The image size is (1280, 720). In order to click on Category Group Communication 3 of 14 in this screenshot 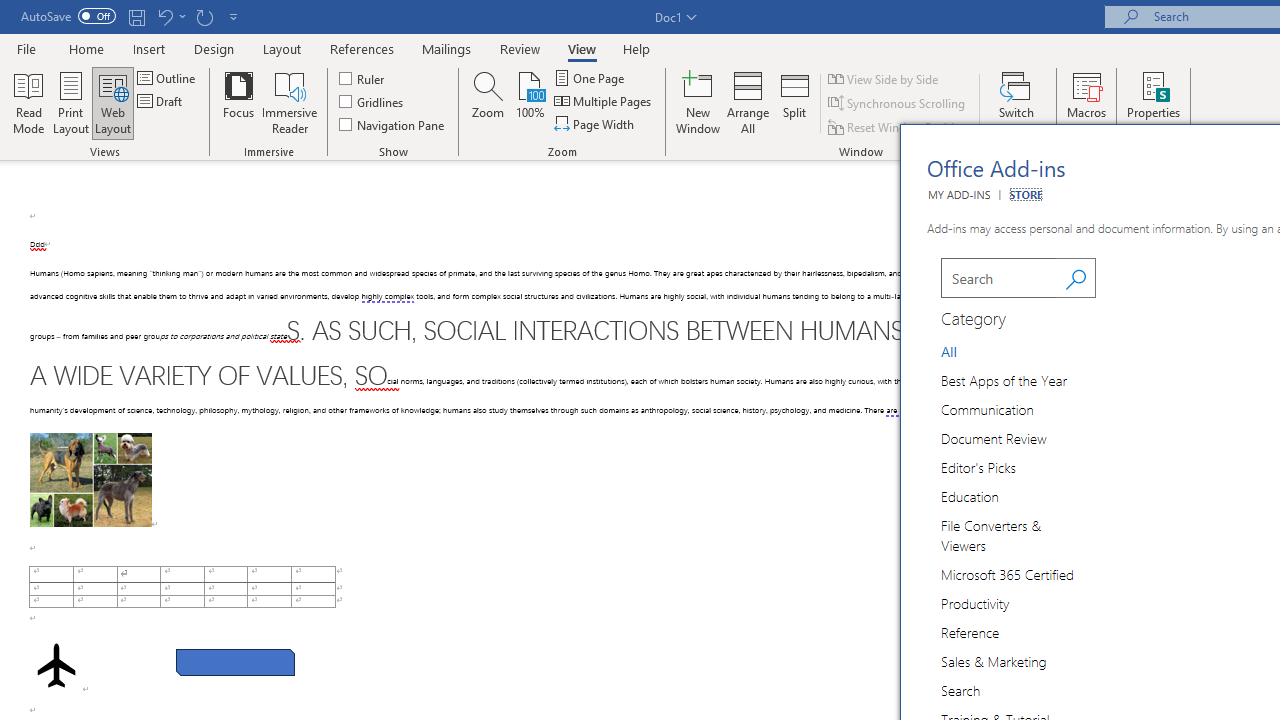, I will do `click(990, 408)`.